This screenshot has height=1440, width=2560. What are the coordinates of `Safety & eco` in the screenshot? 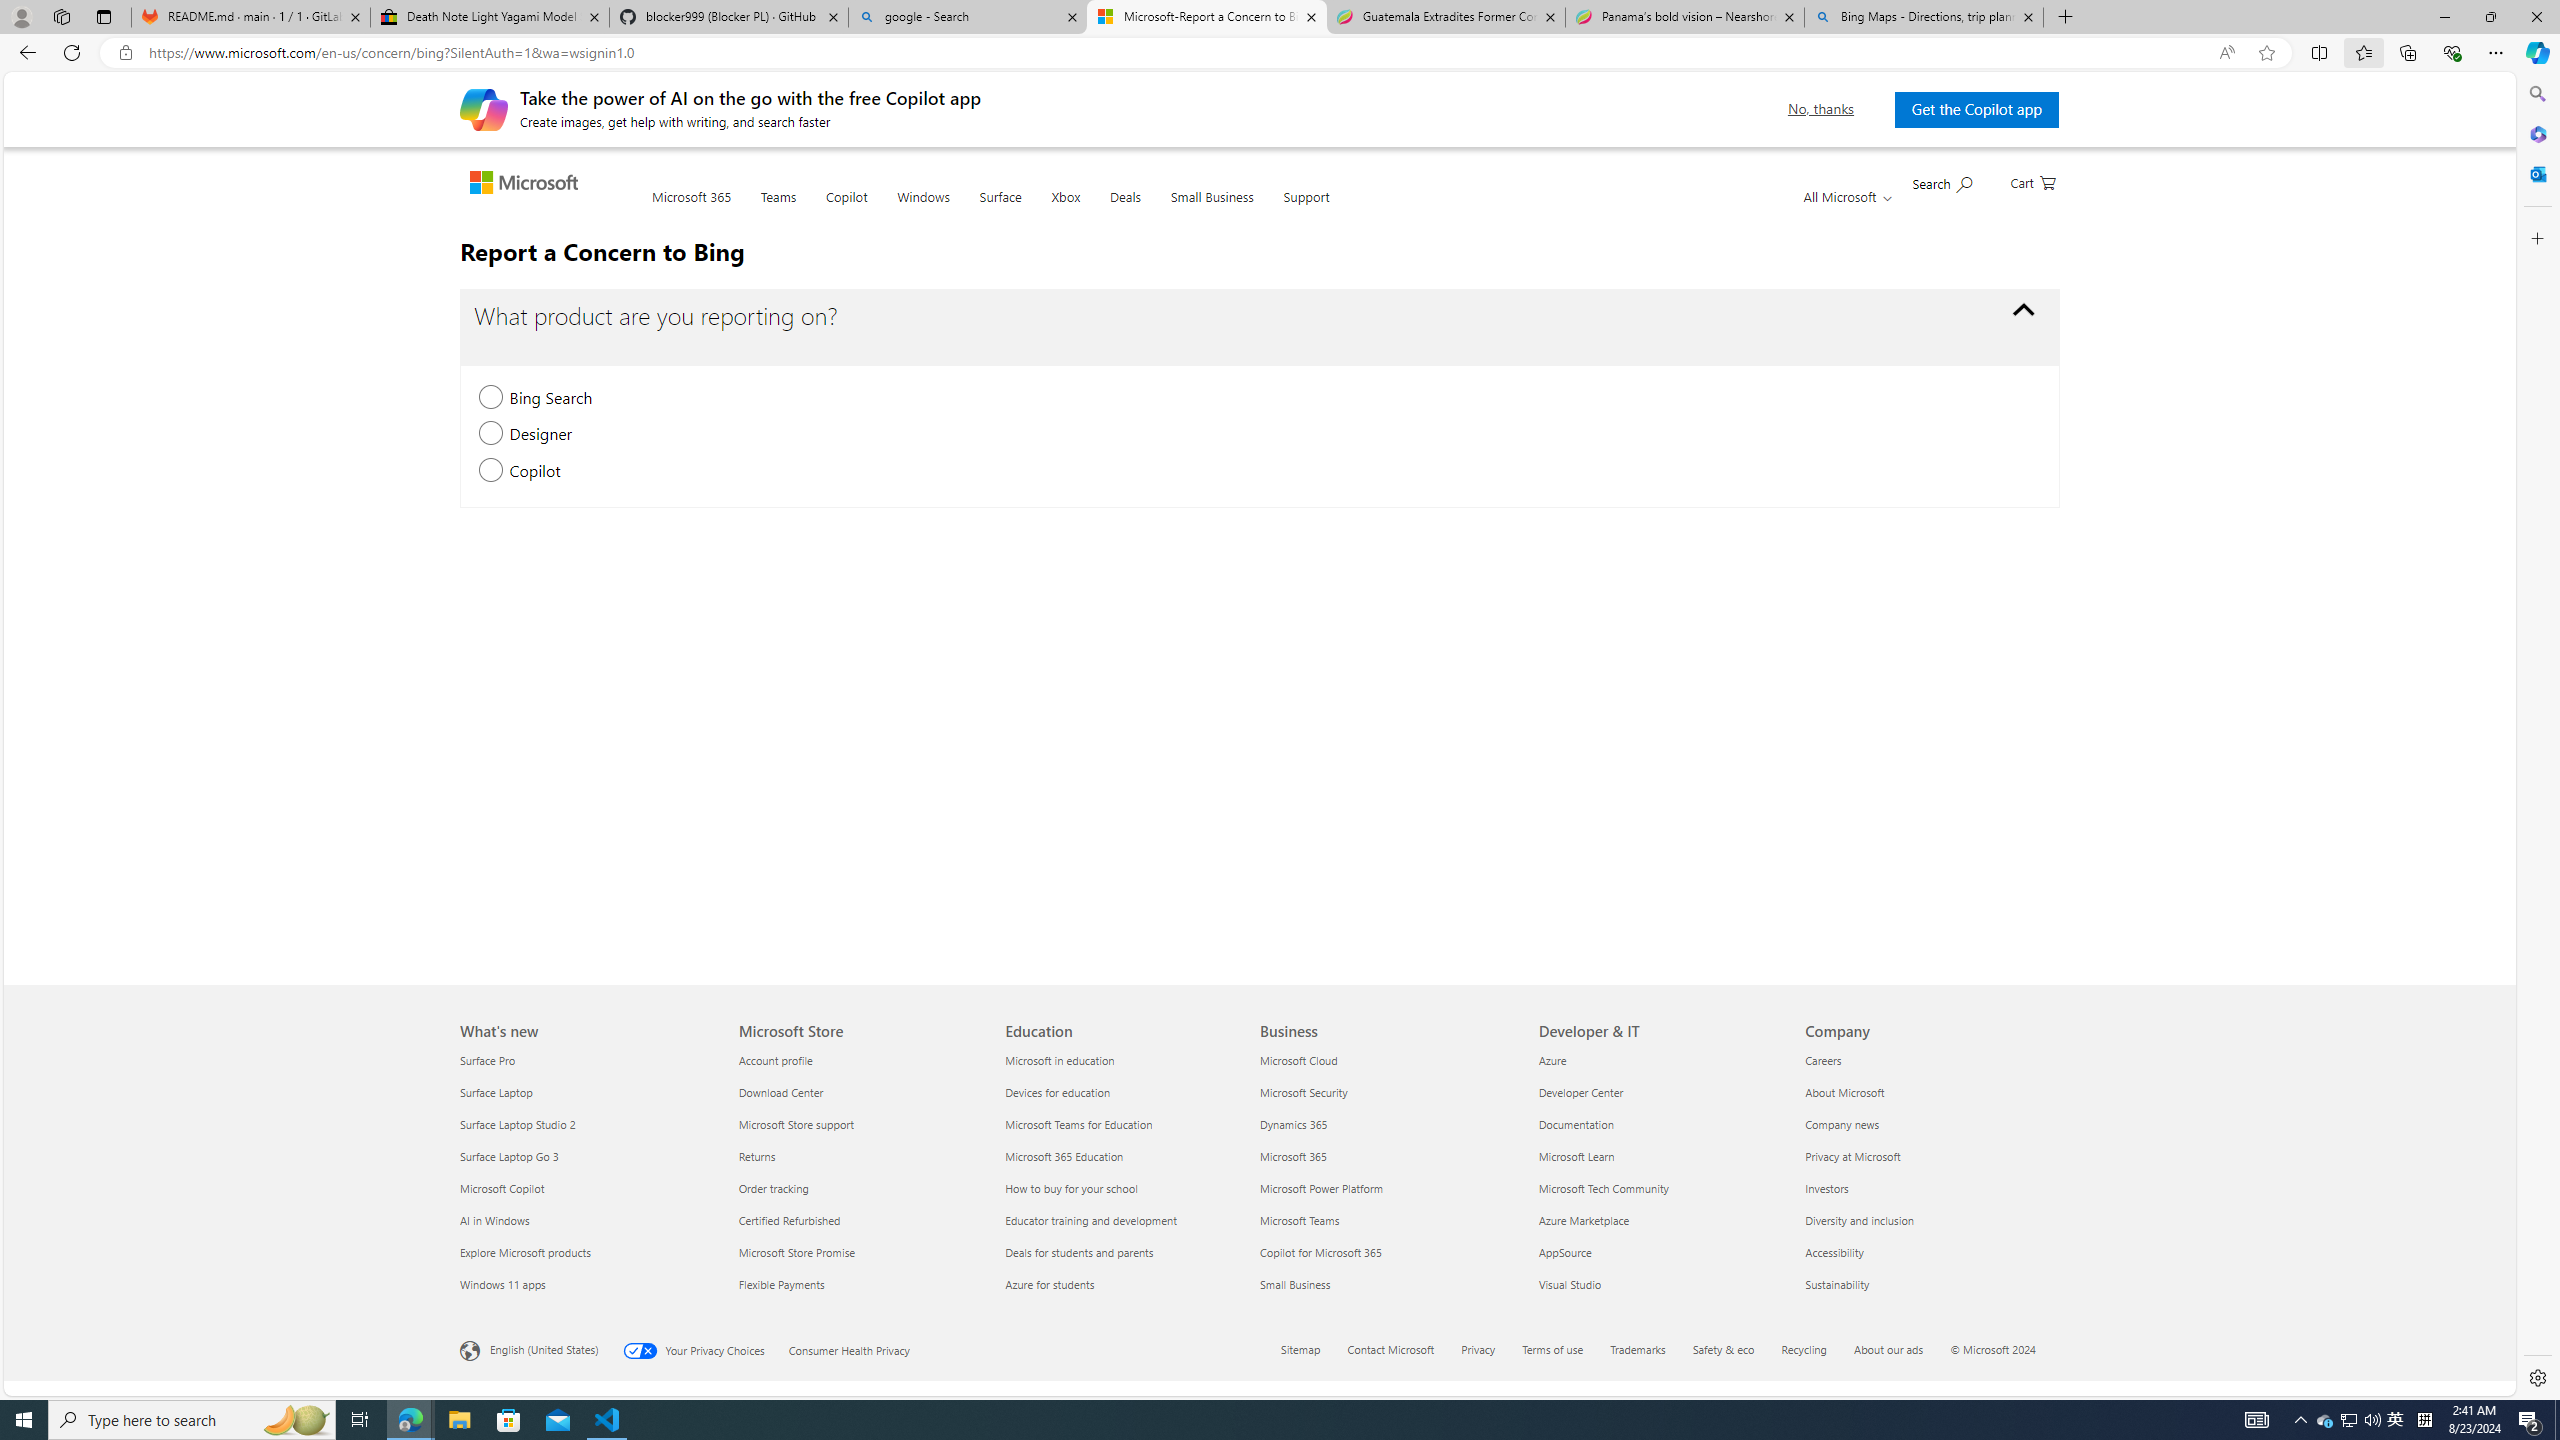 It's located at (1724, 1348).